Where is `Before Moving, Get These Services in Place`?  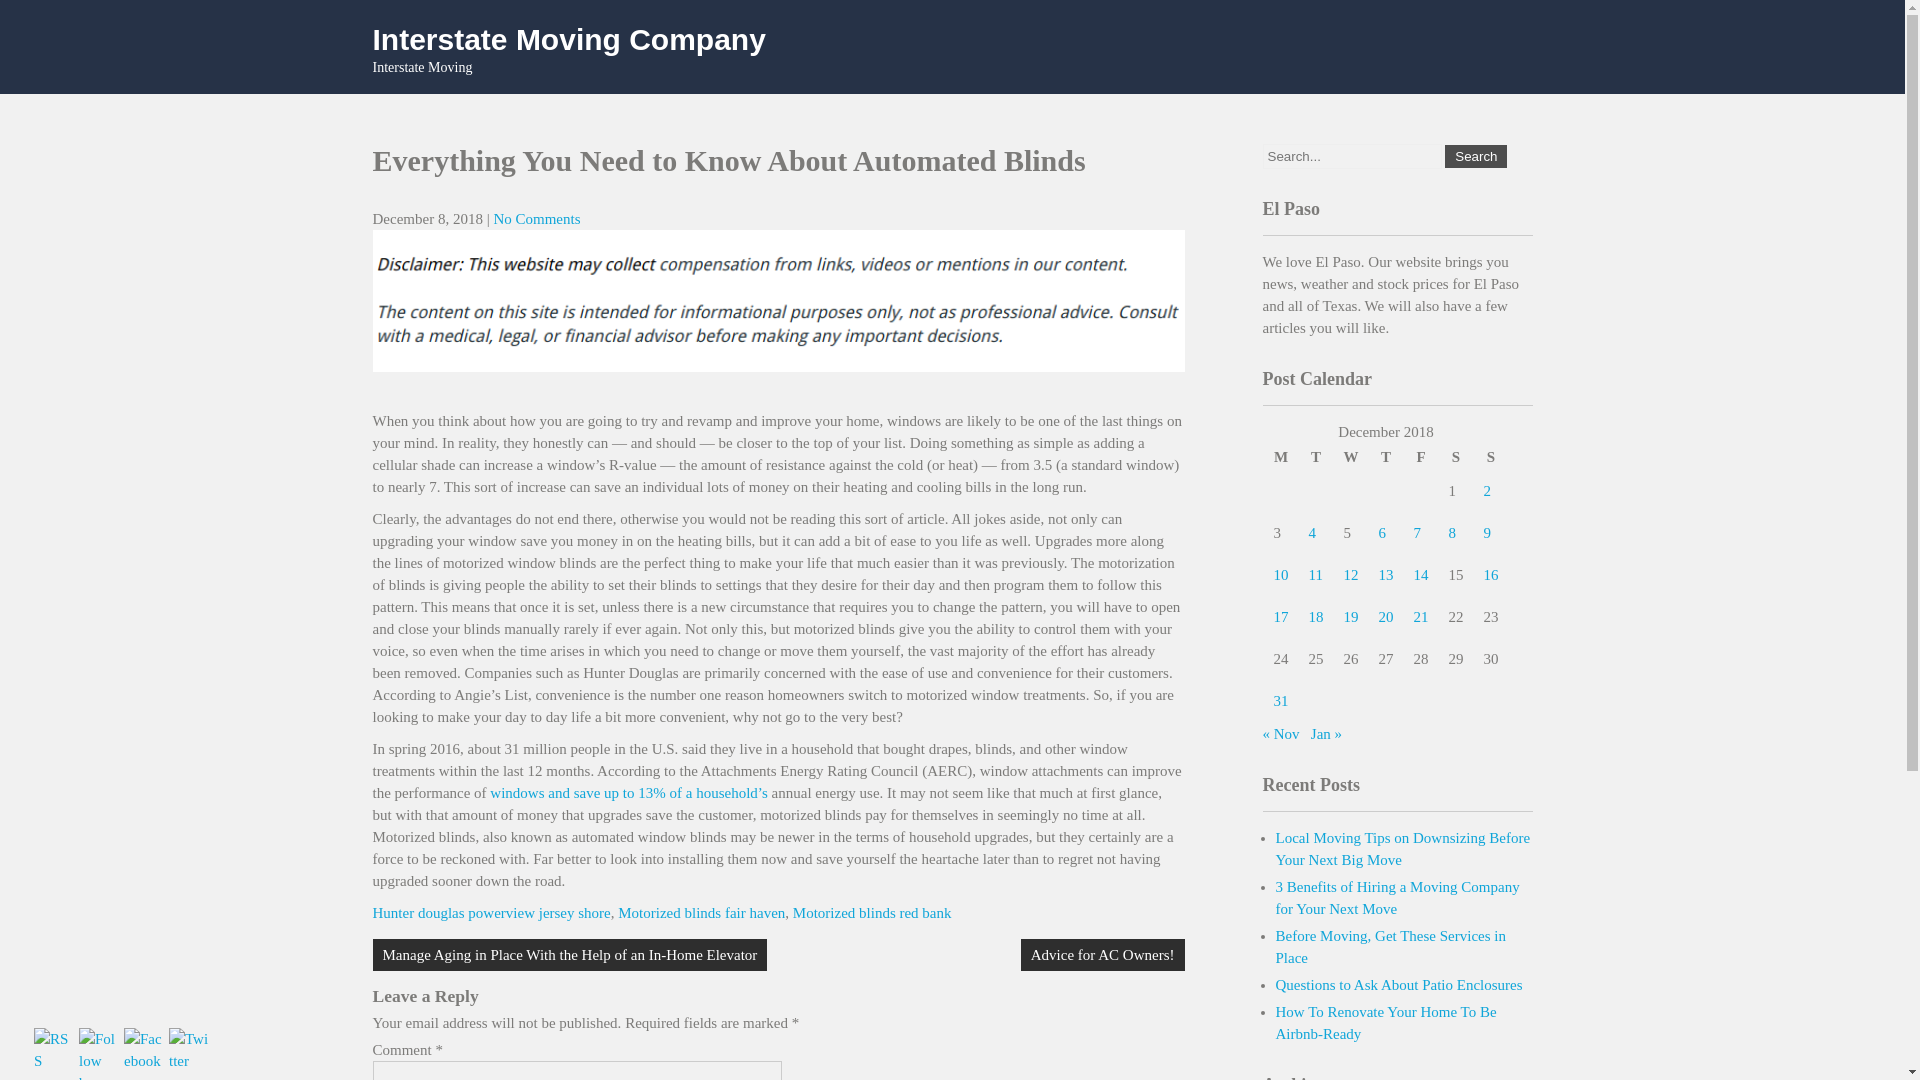 Before Moving, Get These Services in Place is located at coordinates (1392, 946).